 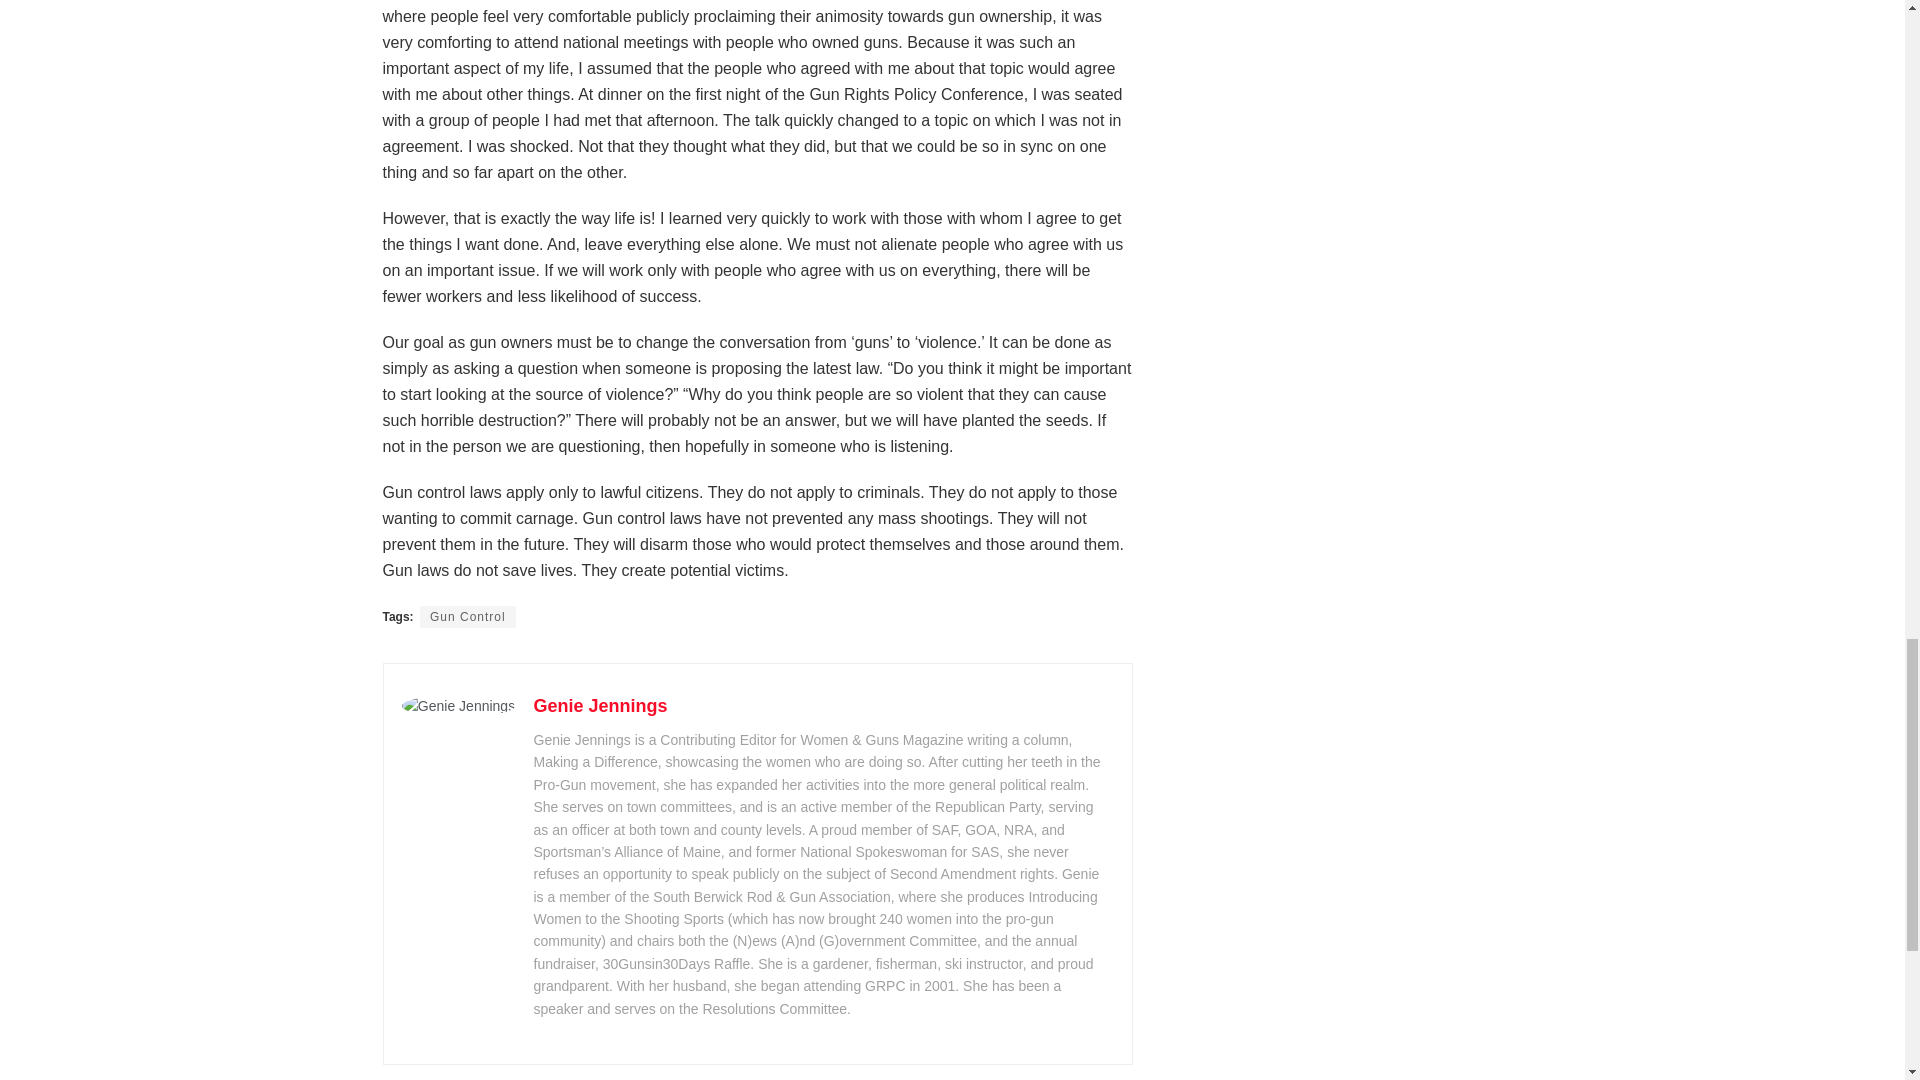 I want to click on Genie Jennings, so click(x=600, y=706).